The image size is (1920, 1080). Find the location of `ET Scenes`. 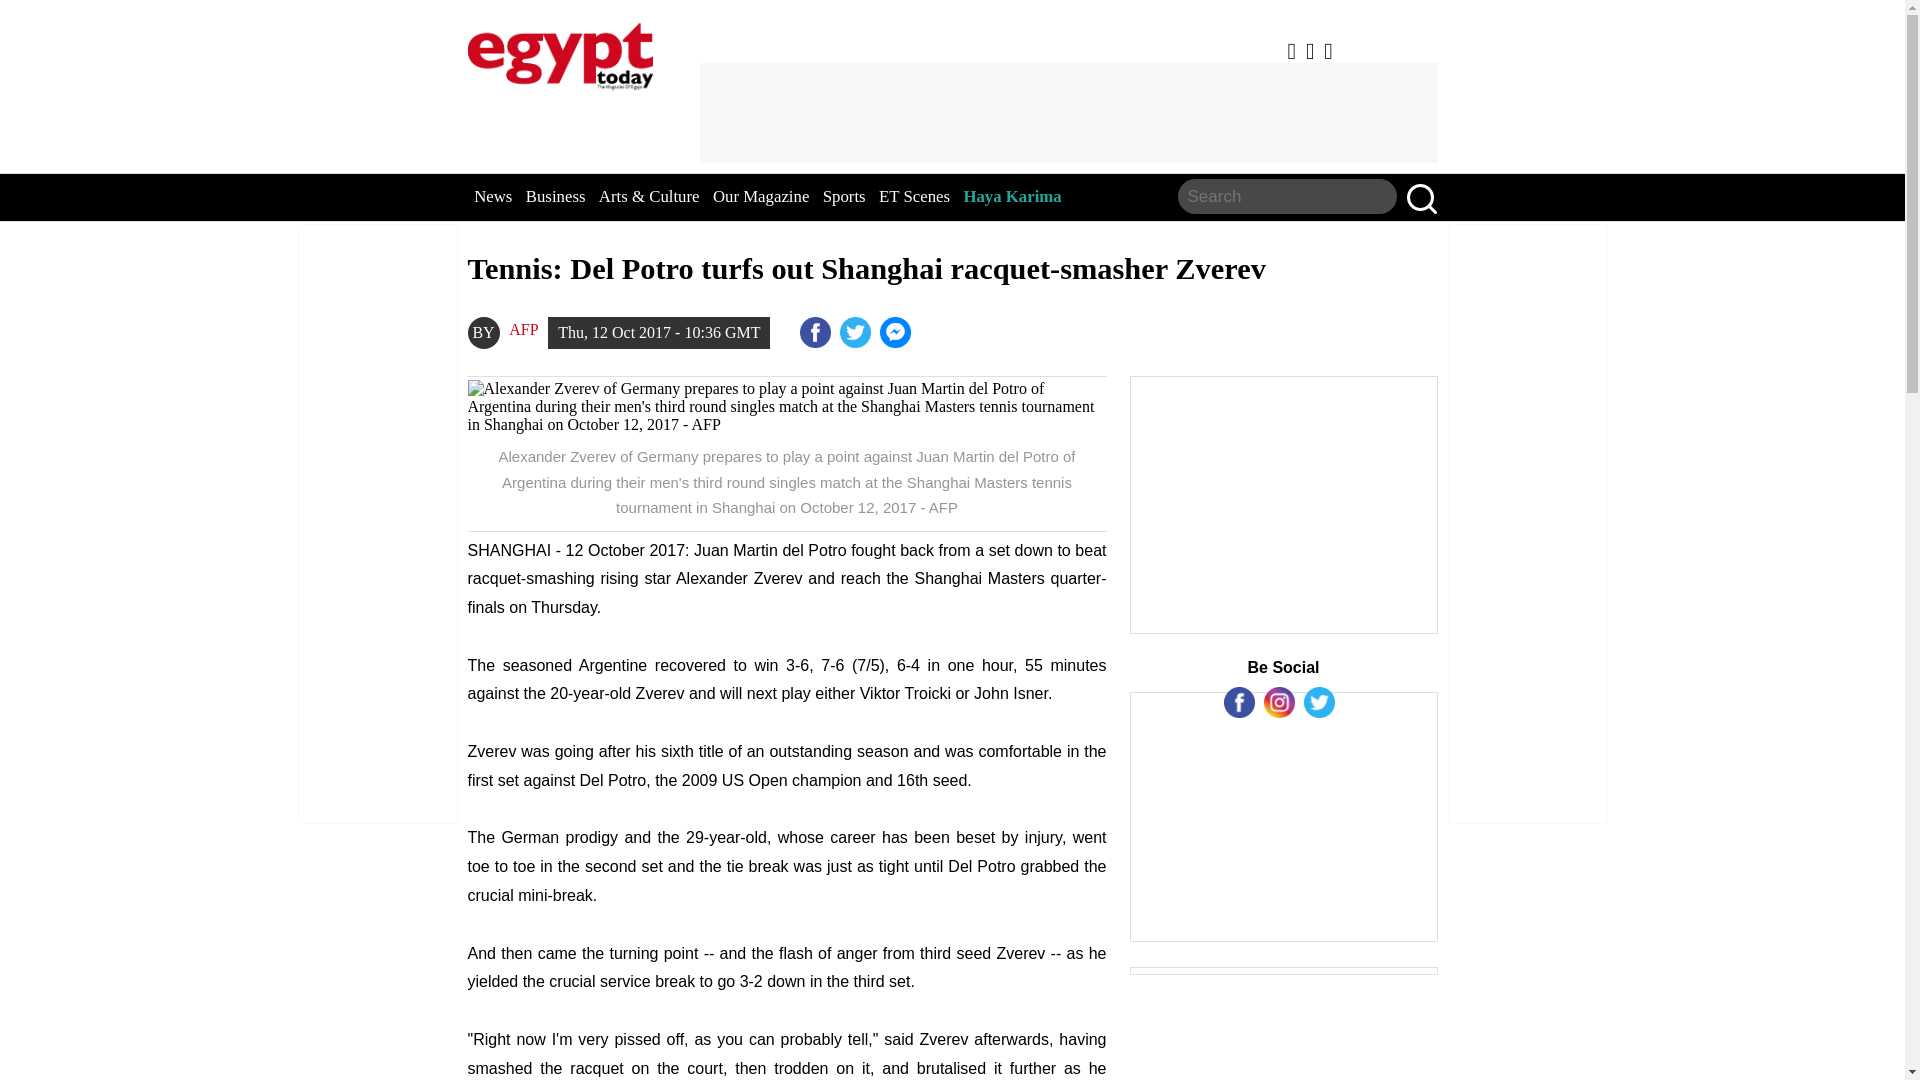

ET Scenes is located at coordinates (914, 197).